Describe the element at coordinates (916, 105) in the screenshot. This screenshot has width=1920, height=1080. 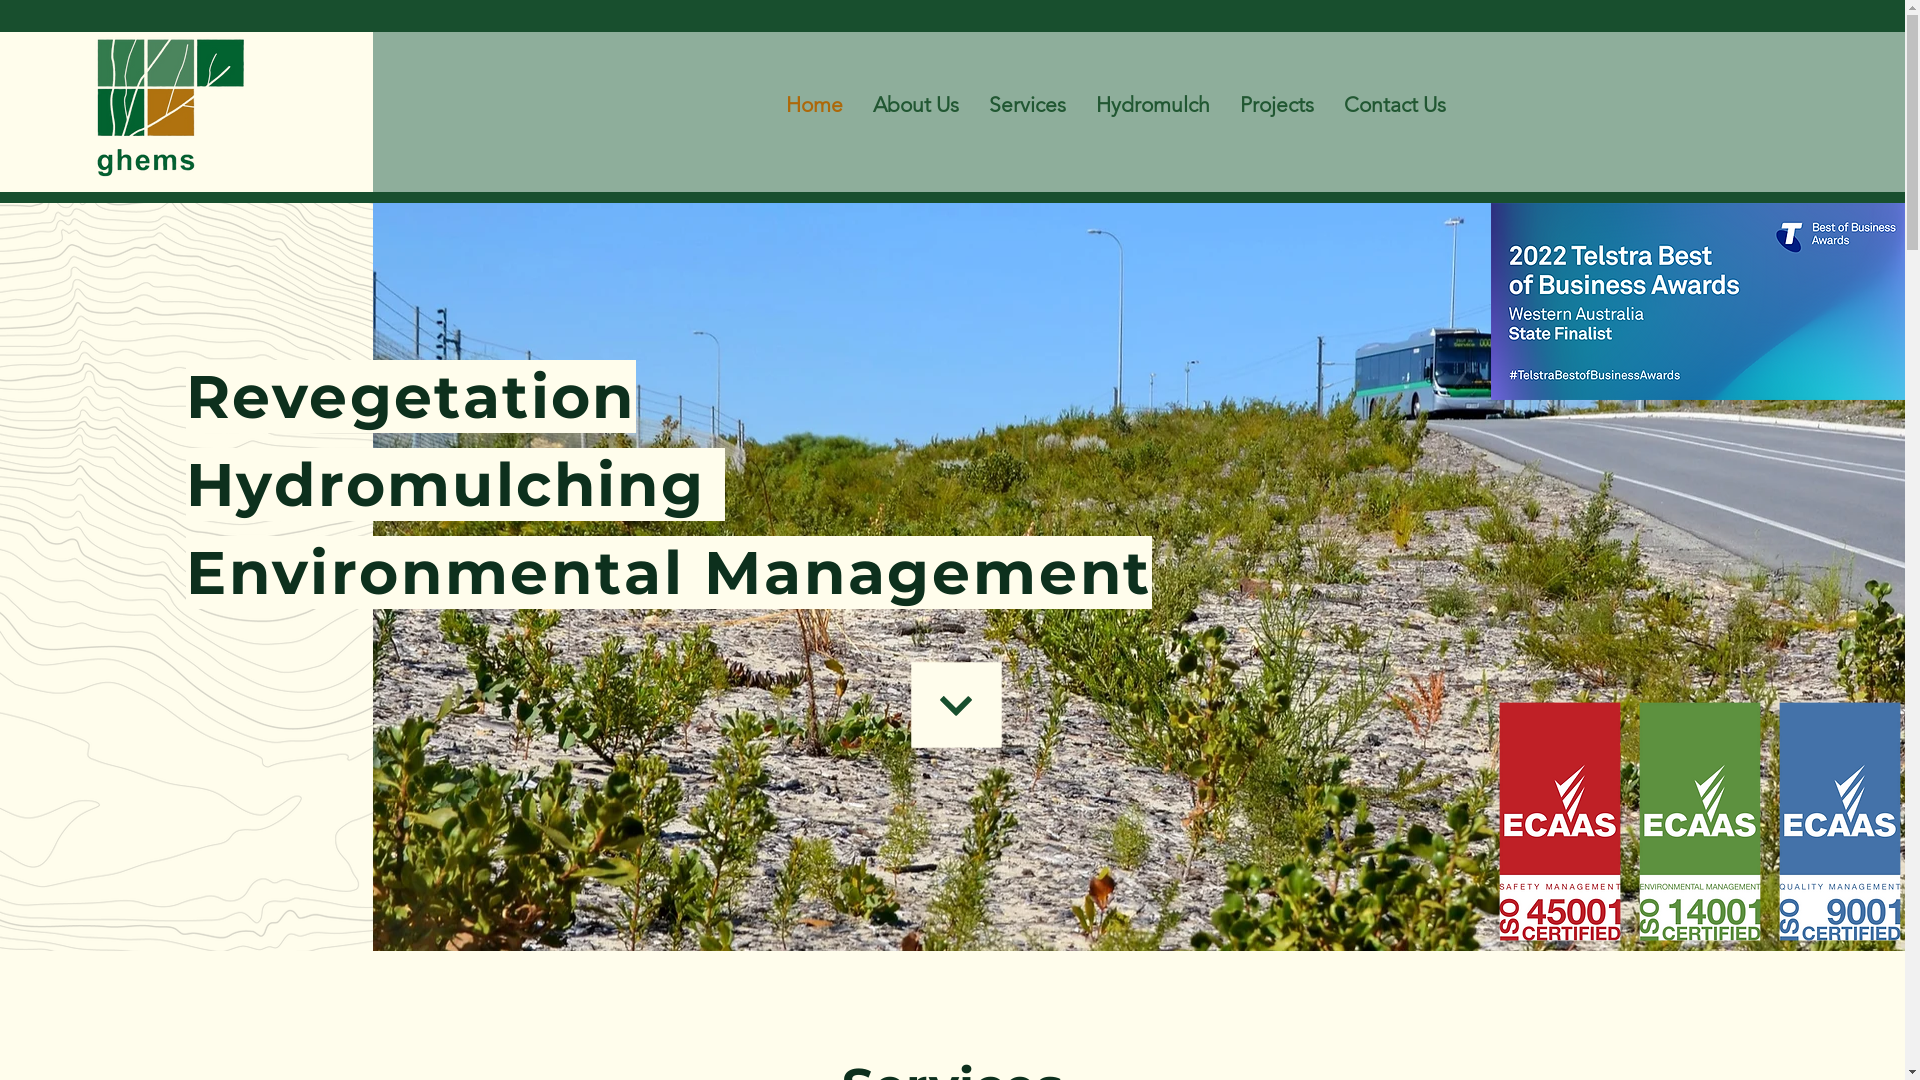
I see `About Us` at that location.